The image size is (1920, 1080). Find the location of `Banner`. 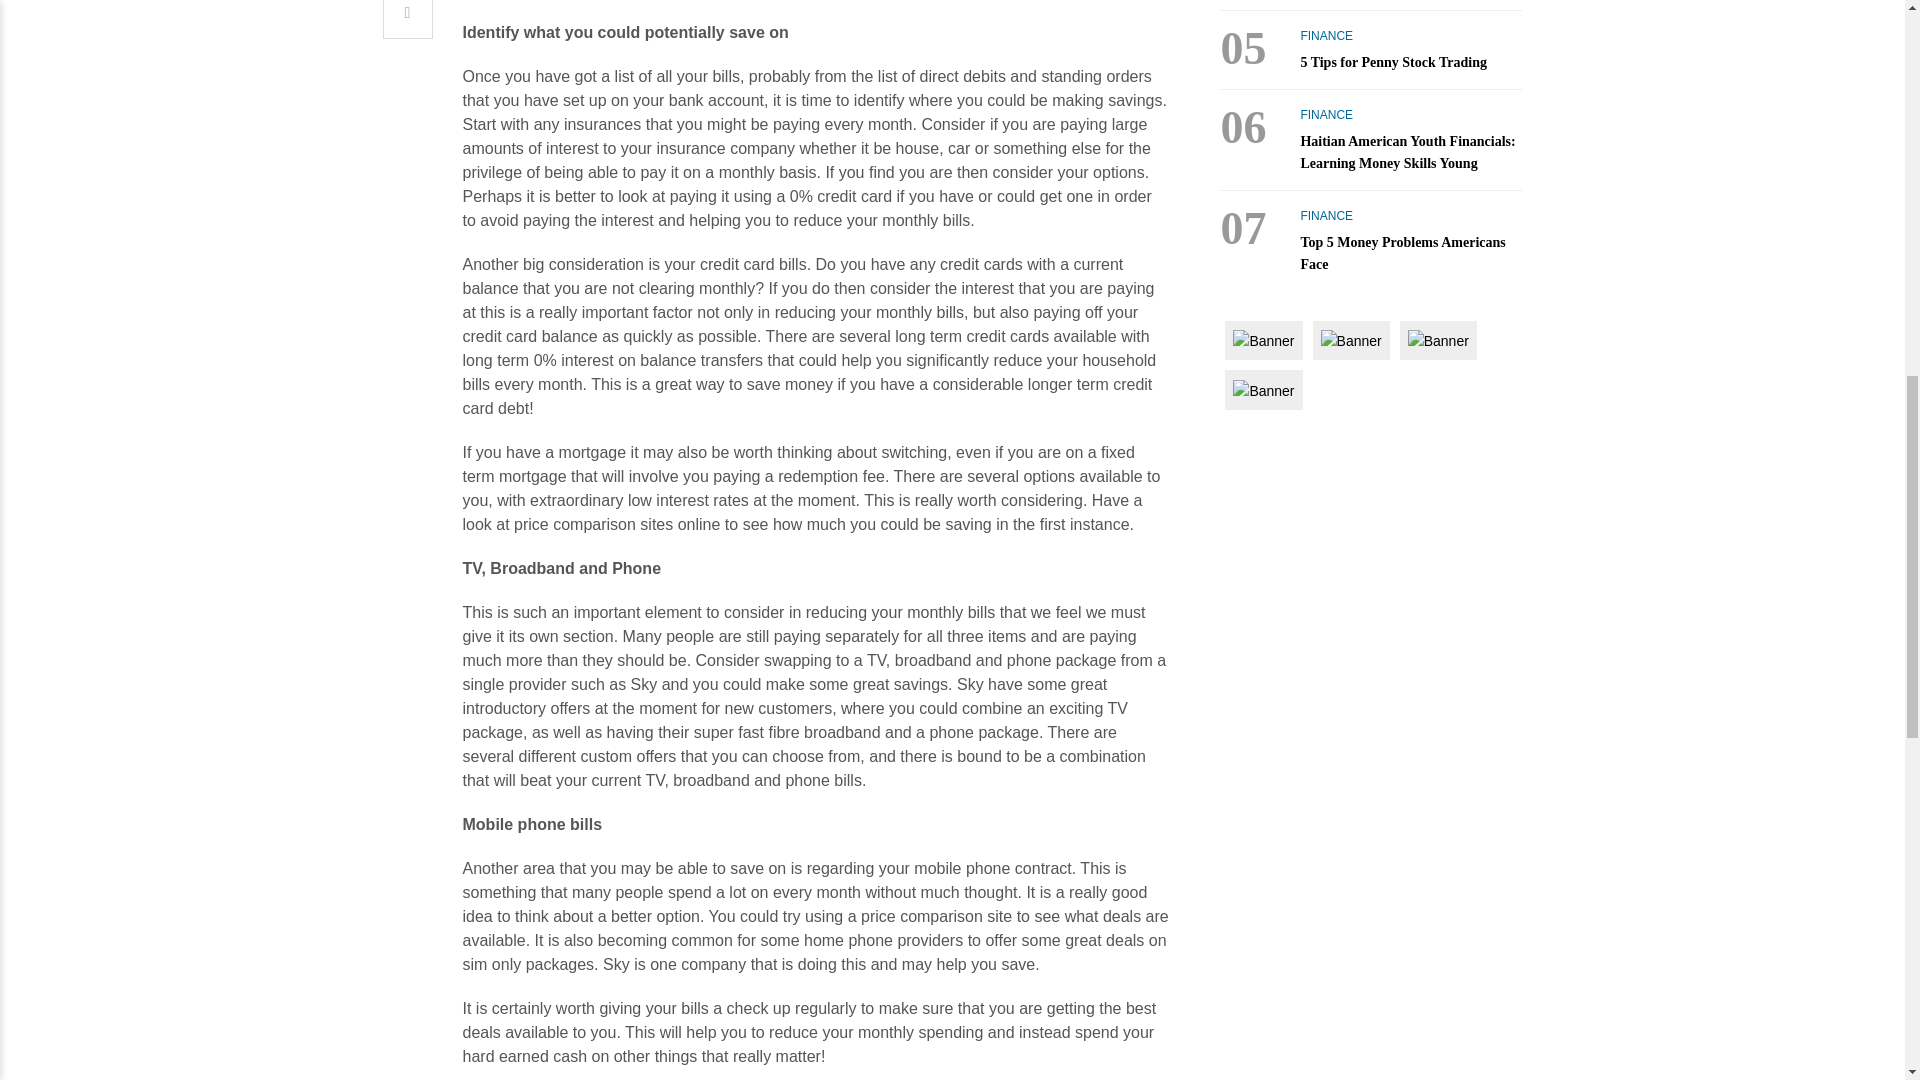

Banner is located at coordinates (1263, 341).